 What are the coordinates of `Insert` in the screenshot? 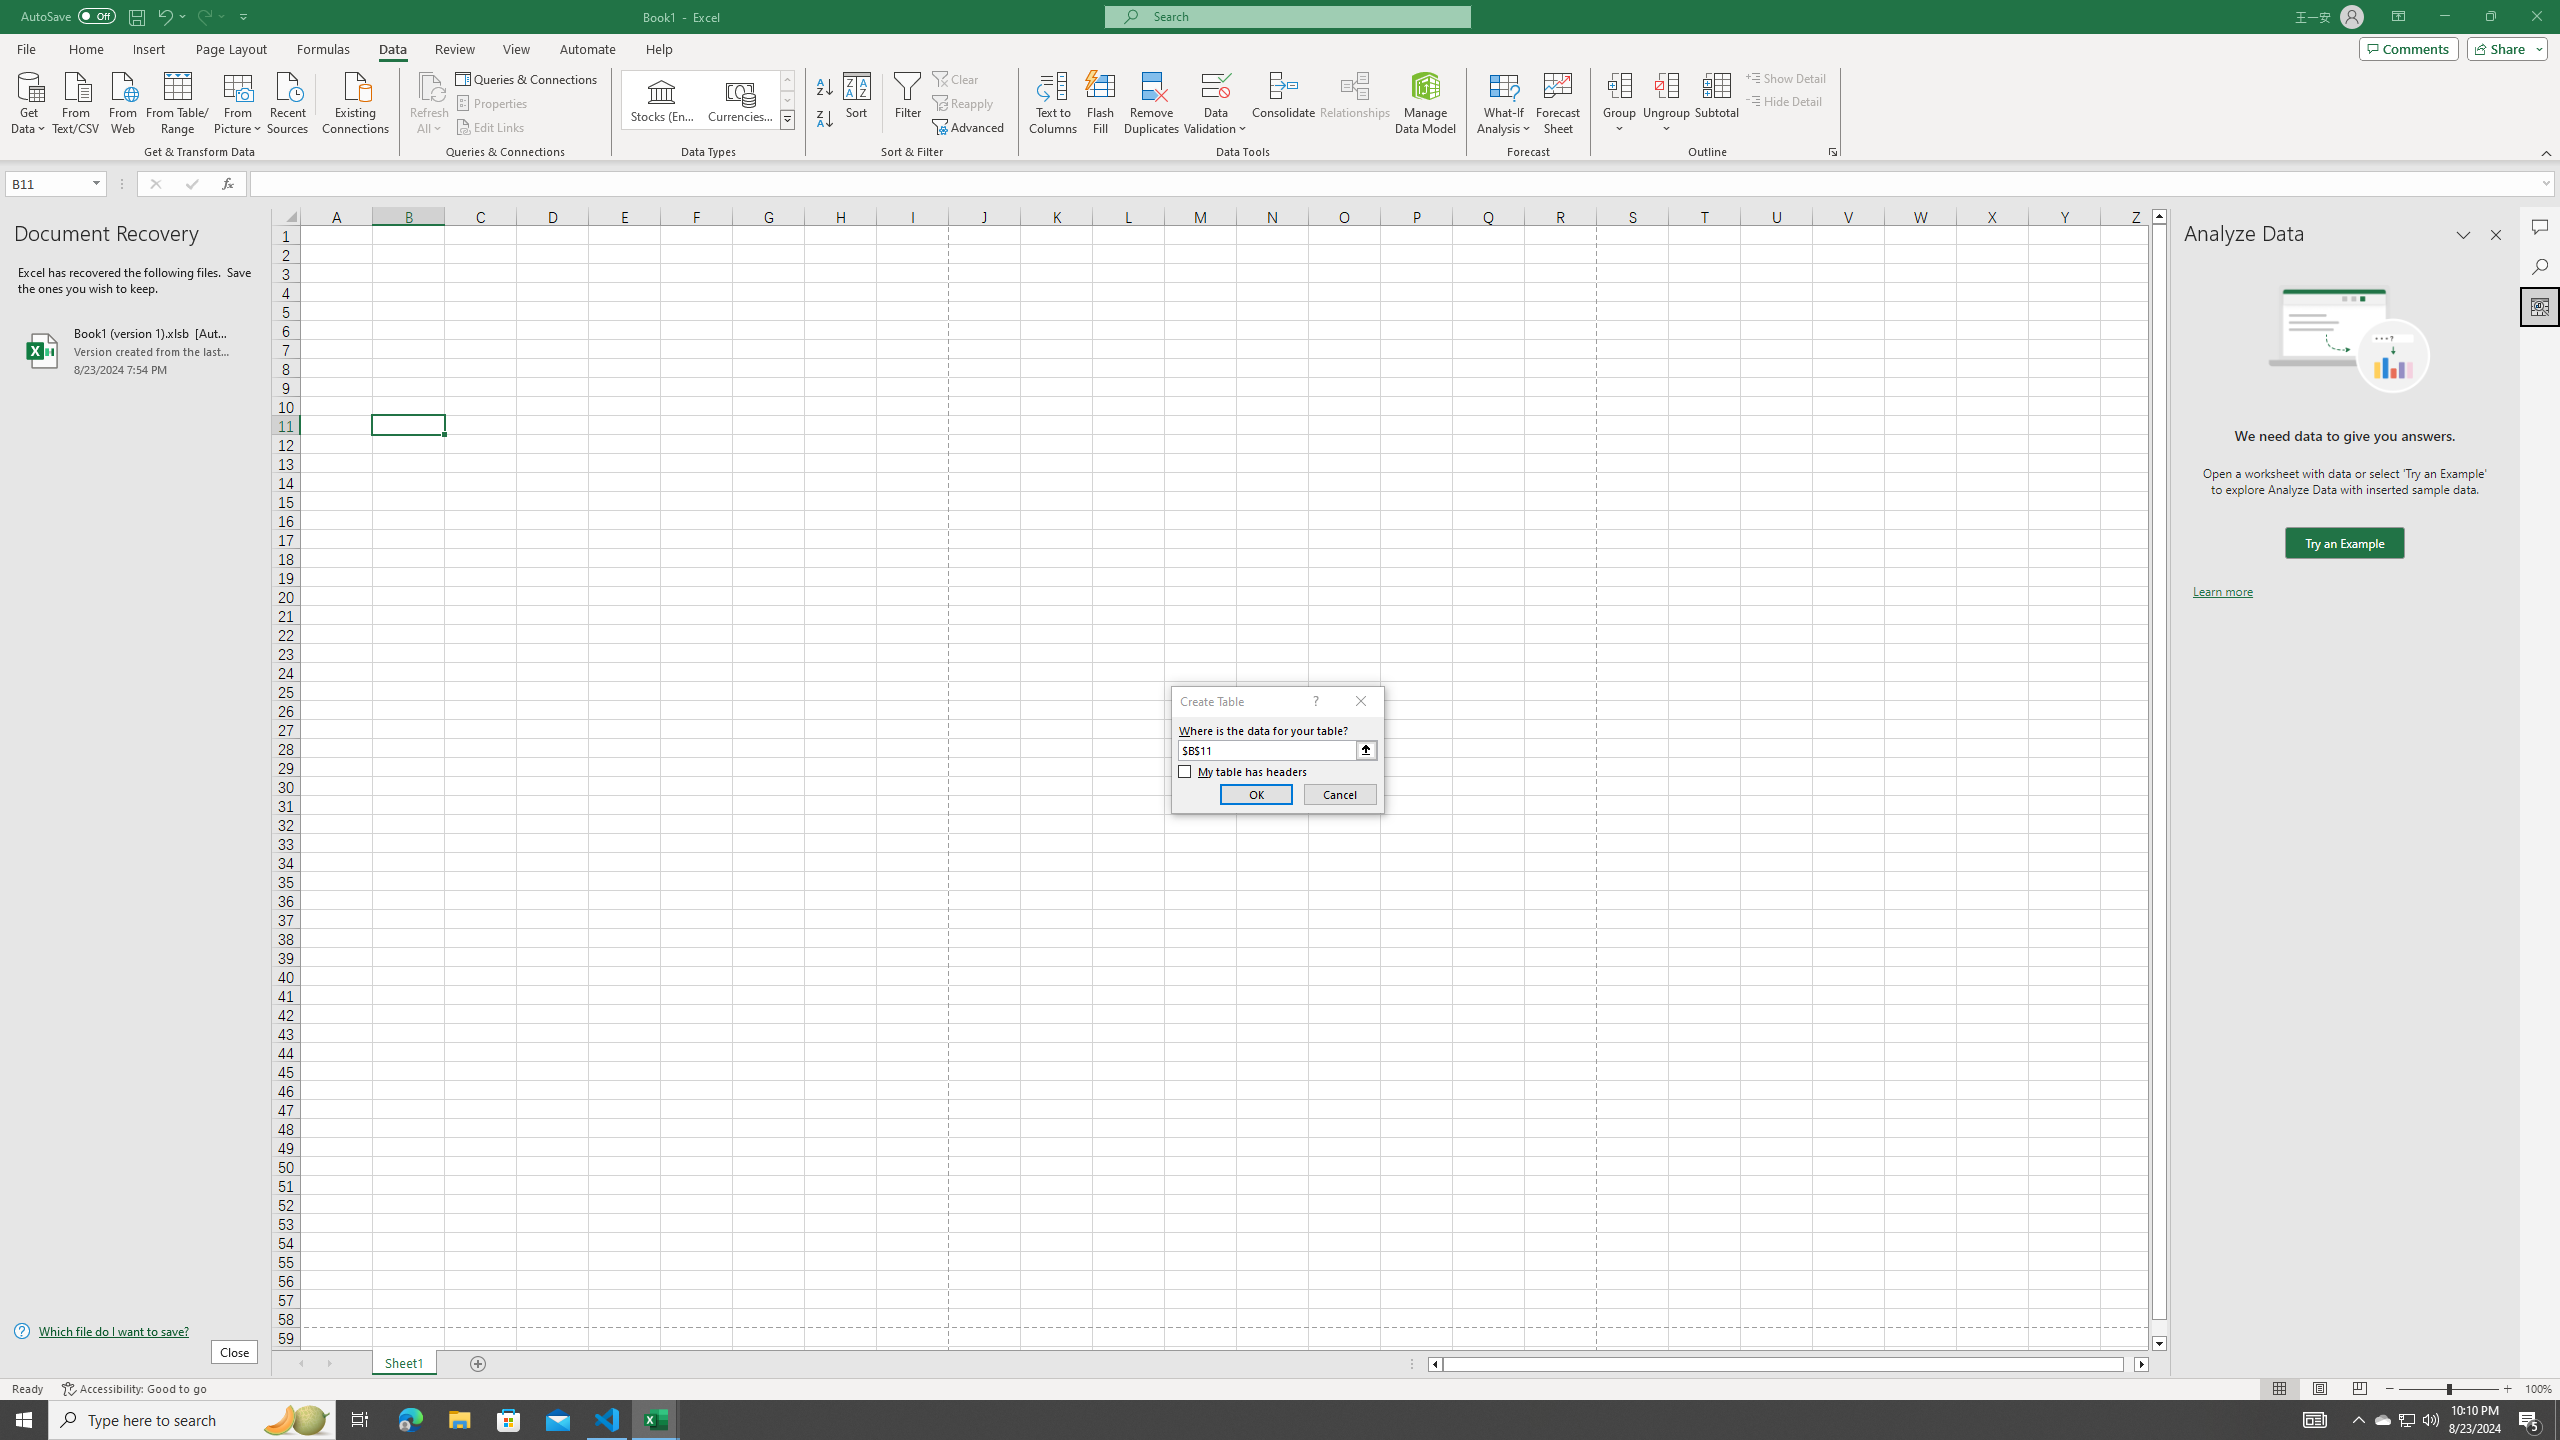 It's located at (148, 49).